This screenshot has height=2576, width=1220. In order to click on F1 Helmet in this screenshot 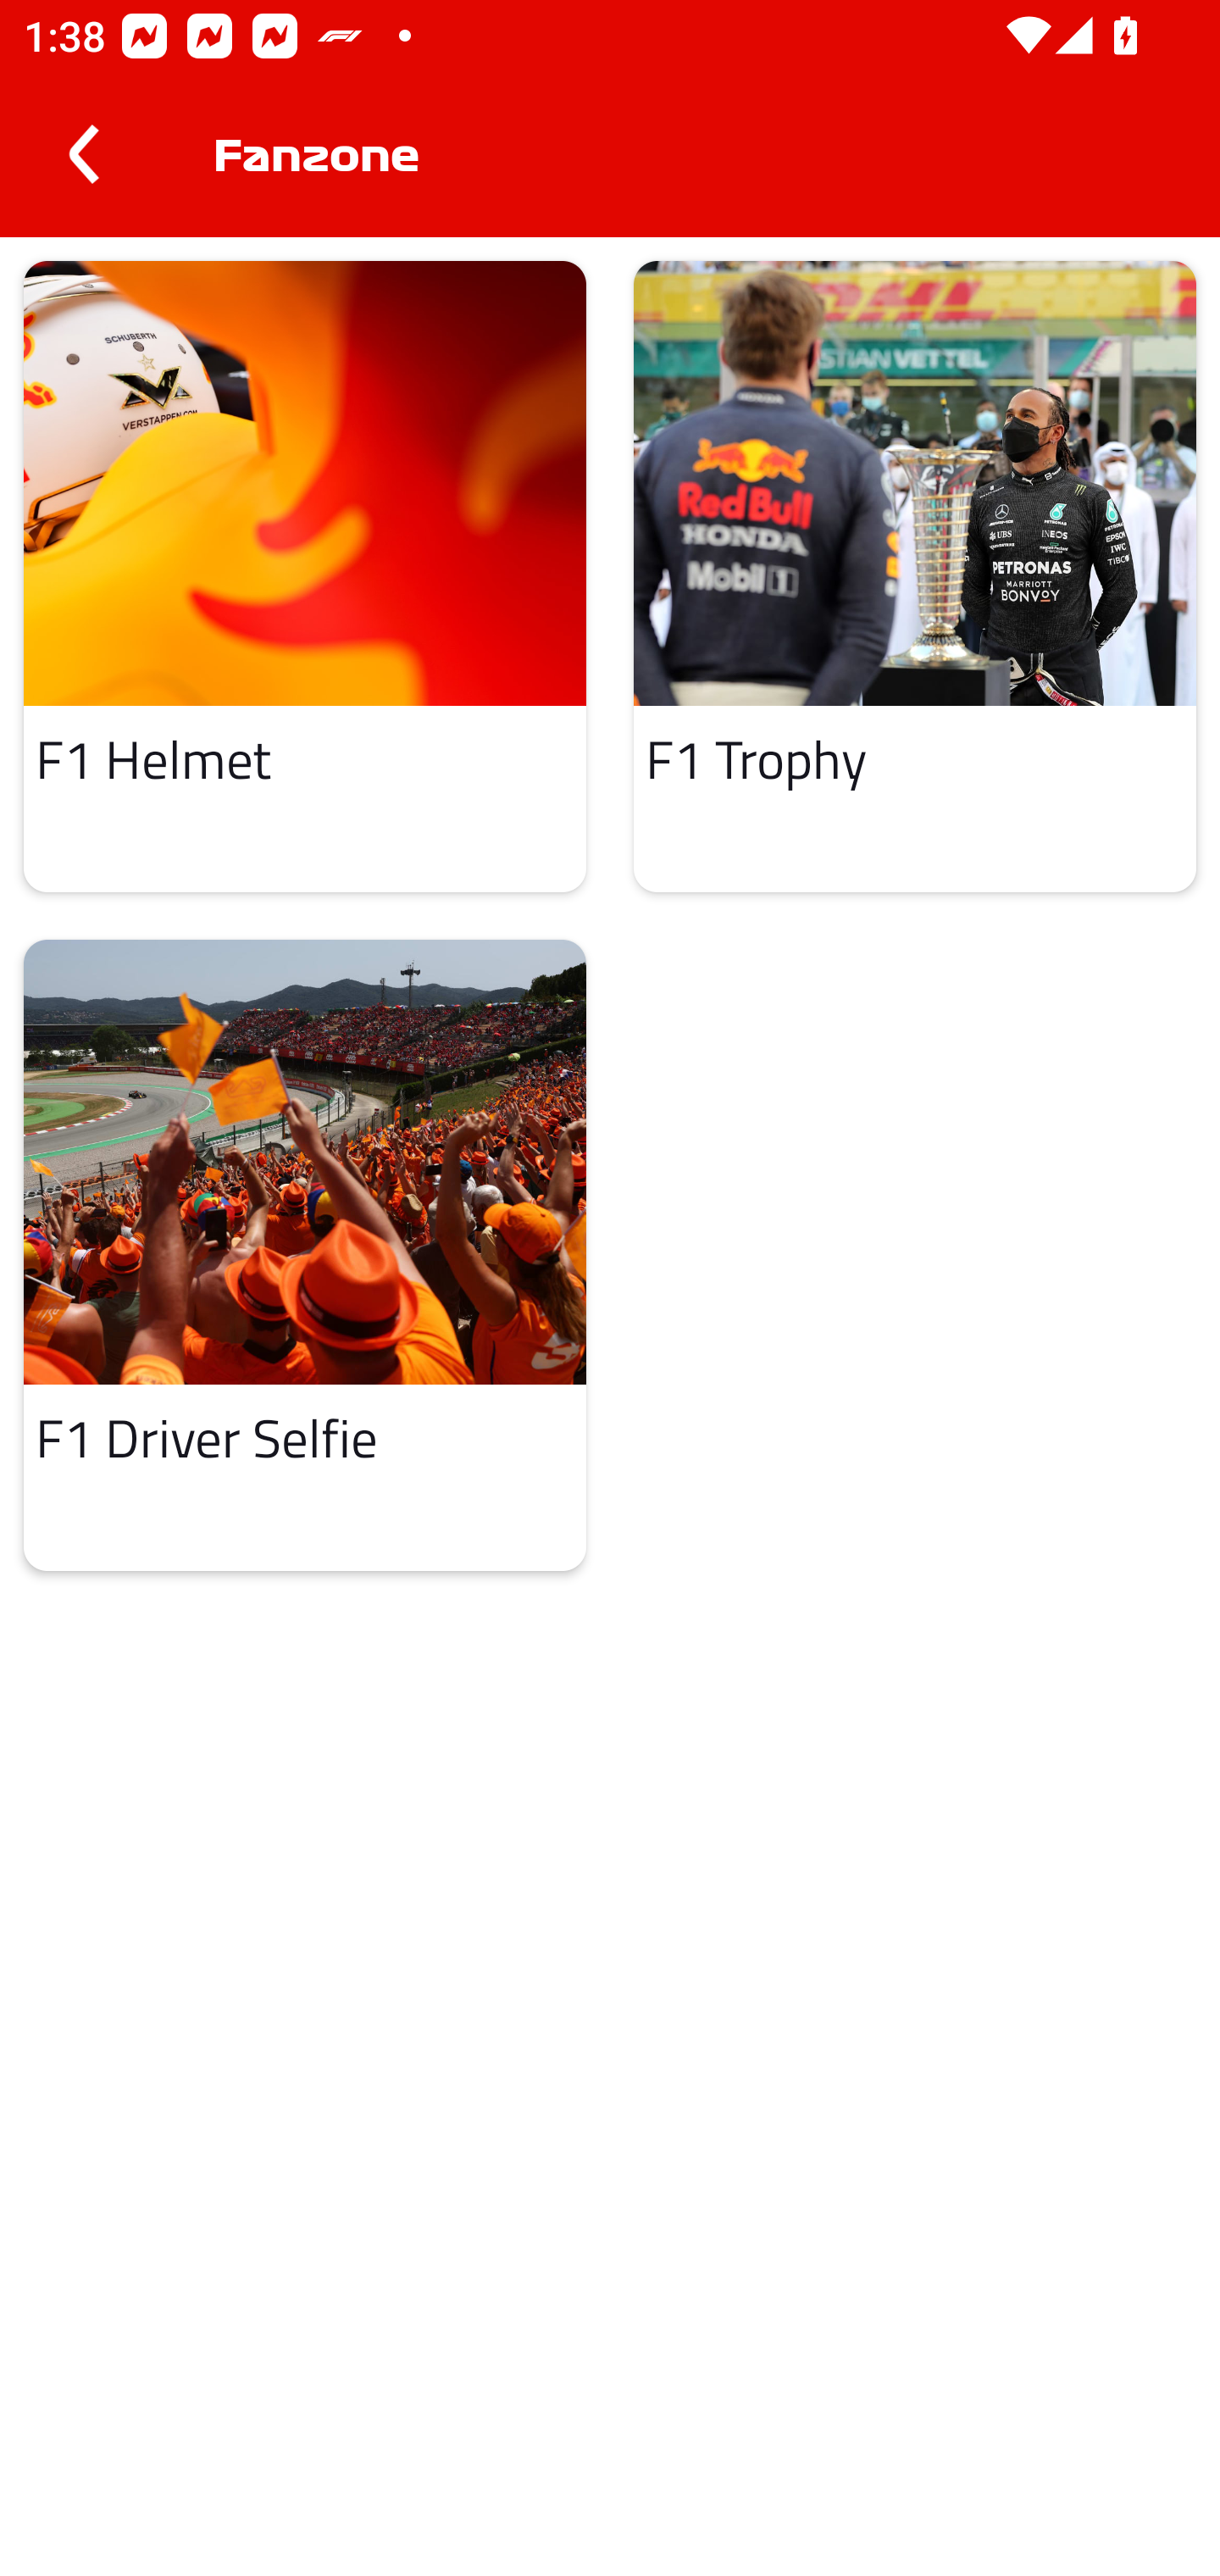, I will do `click(305, 575)`.